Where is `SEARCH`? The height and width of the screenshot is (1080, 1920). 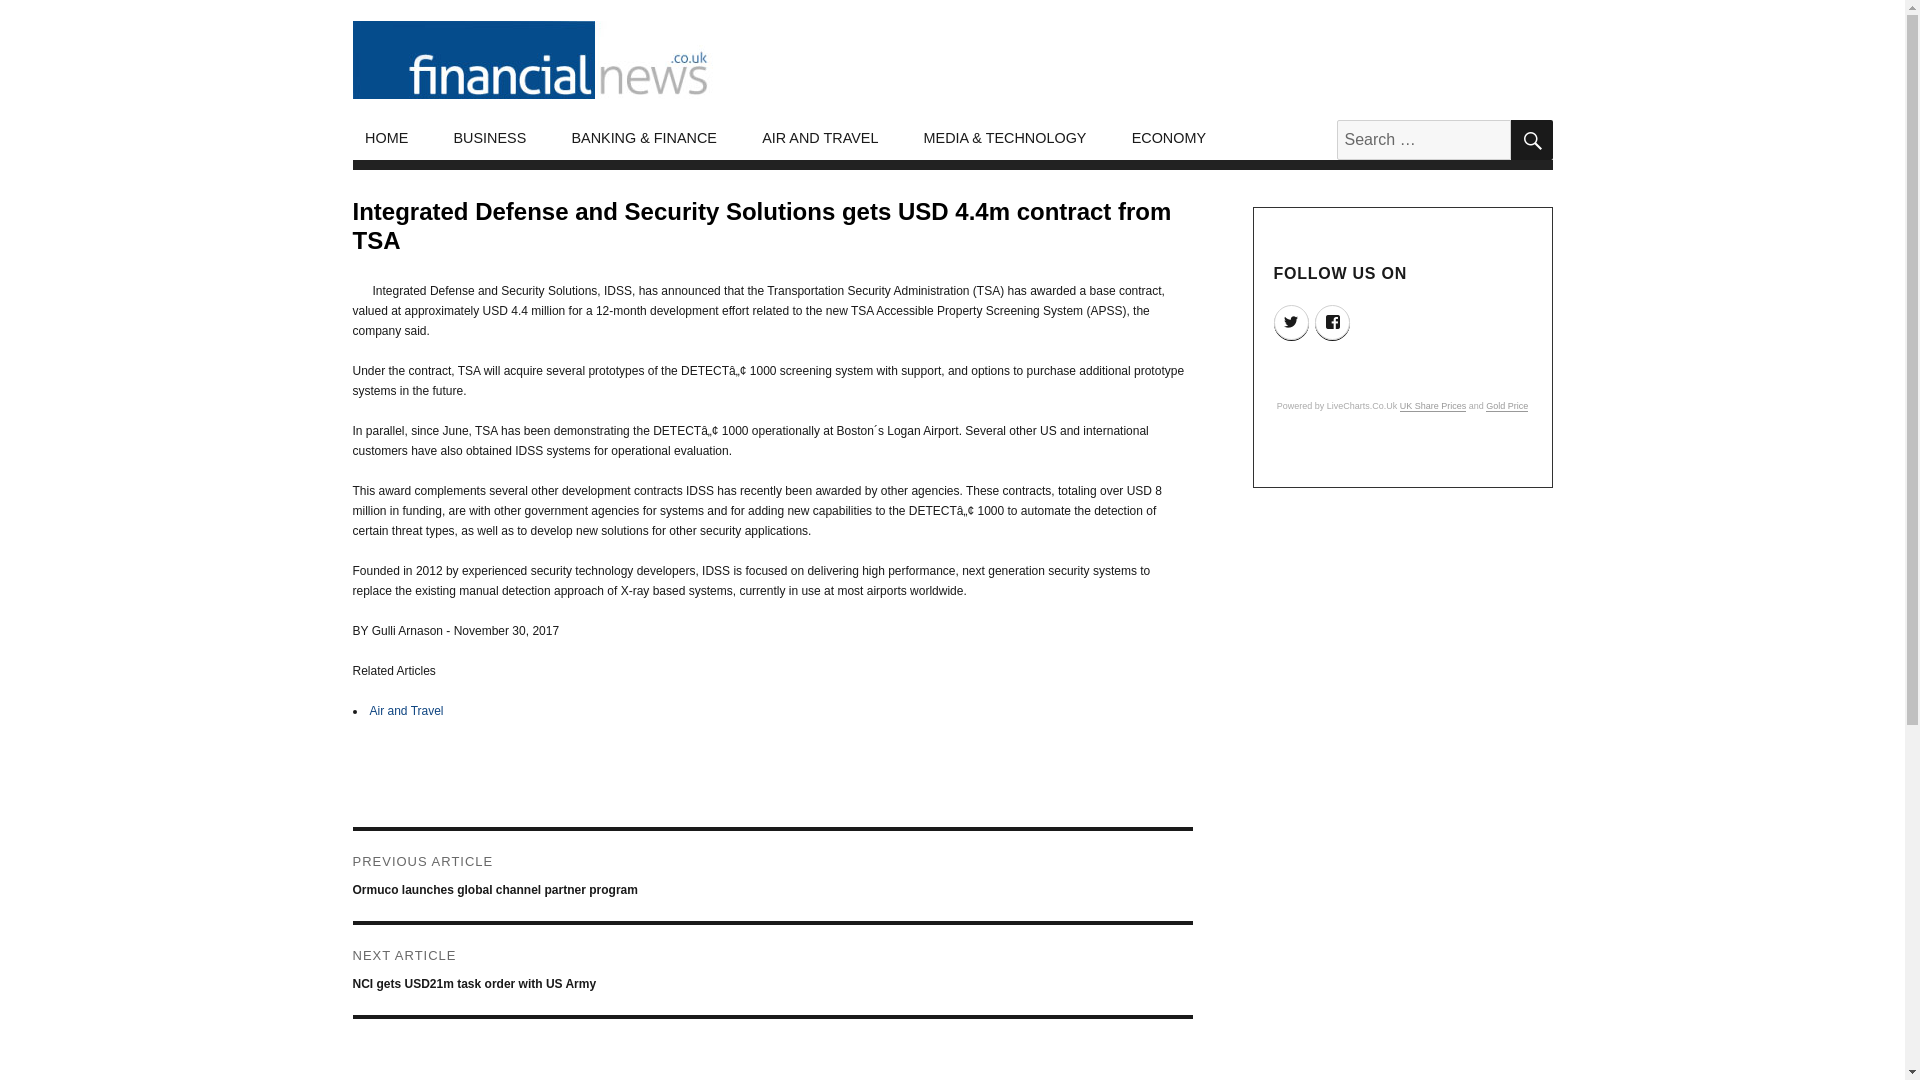 SEARCH is located at coordinates (1530, 139).